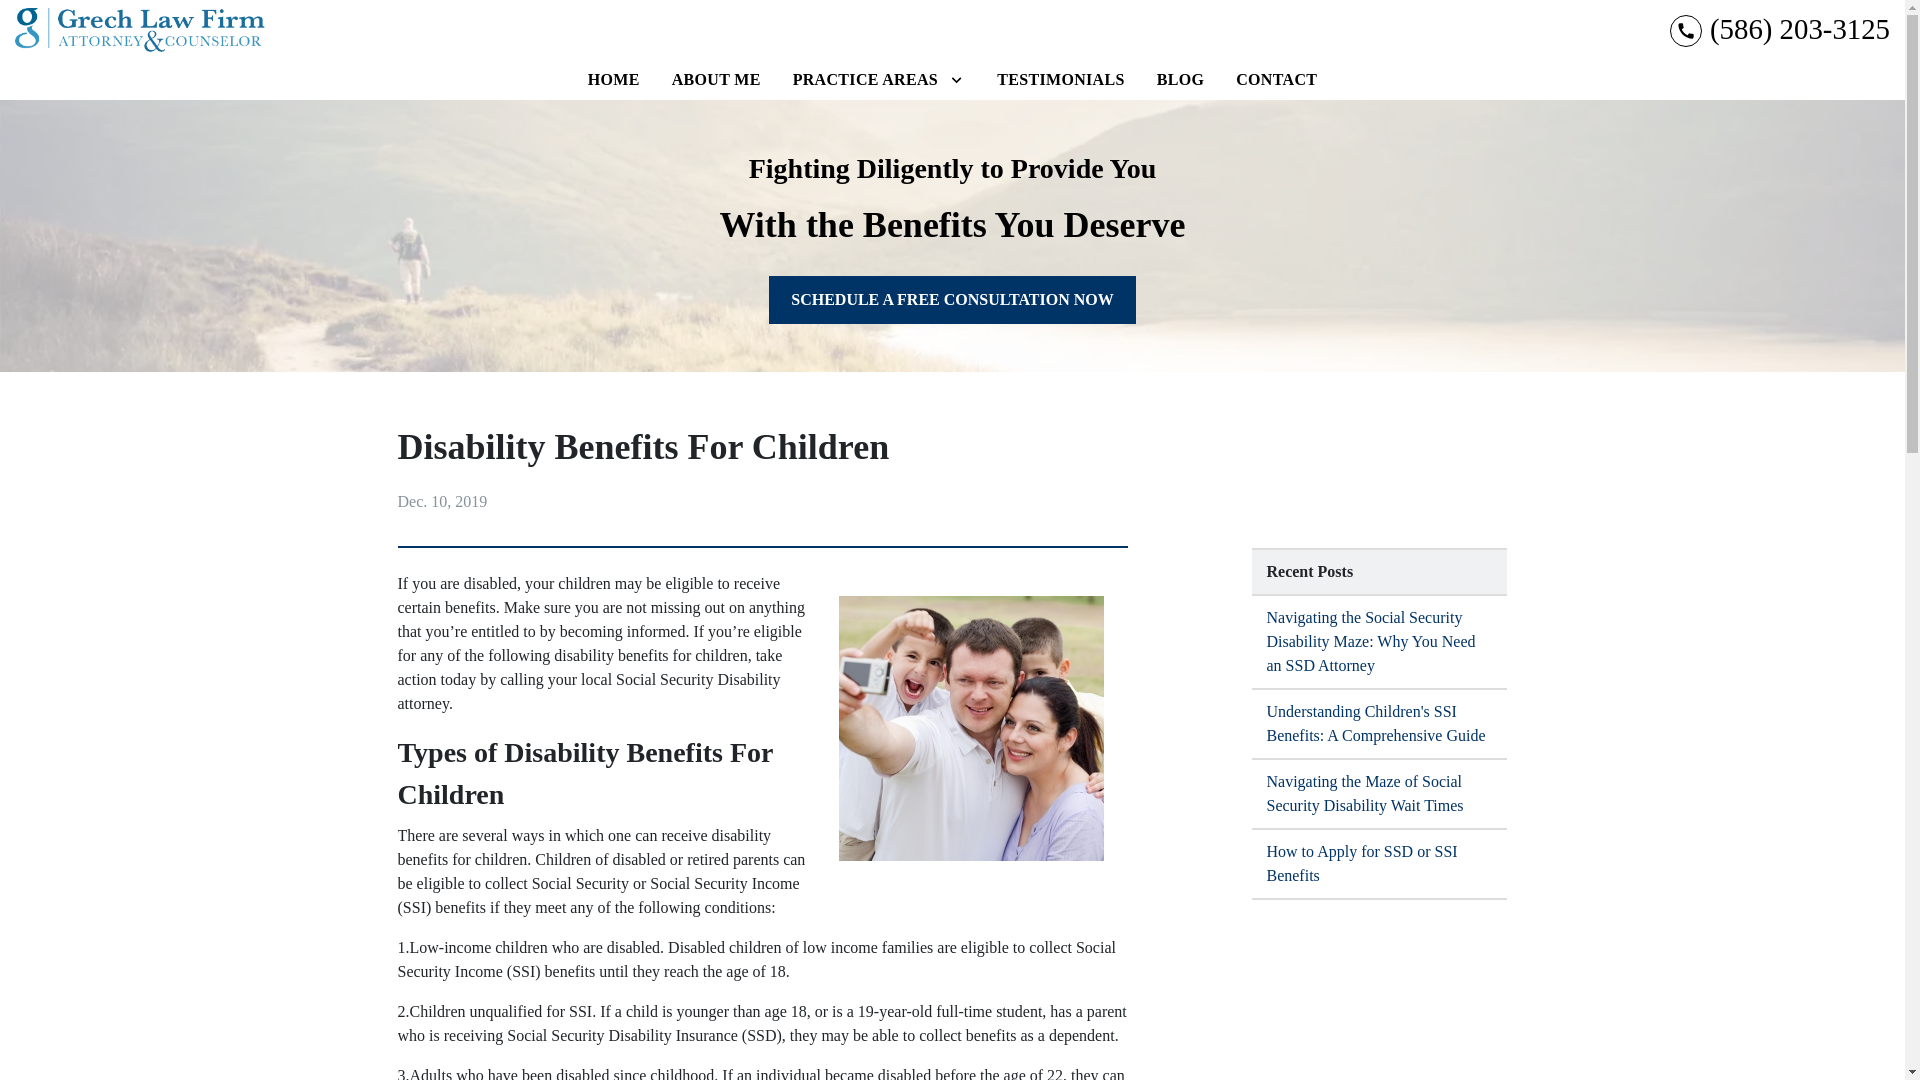  What do you see at coordinates (716, 80) in the screenshot?
I see `ABOUT ME` at bounding box center [716, 80].